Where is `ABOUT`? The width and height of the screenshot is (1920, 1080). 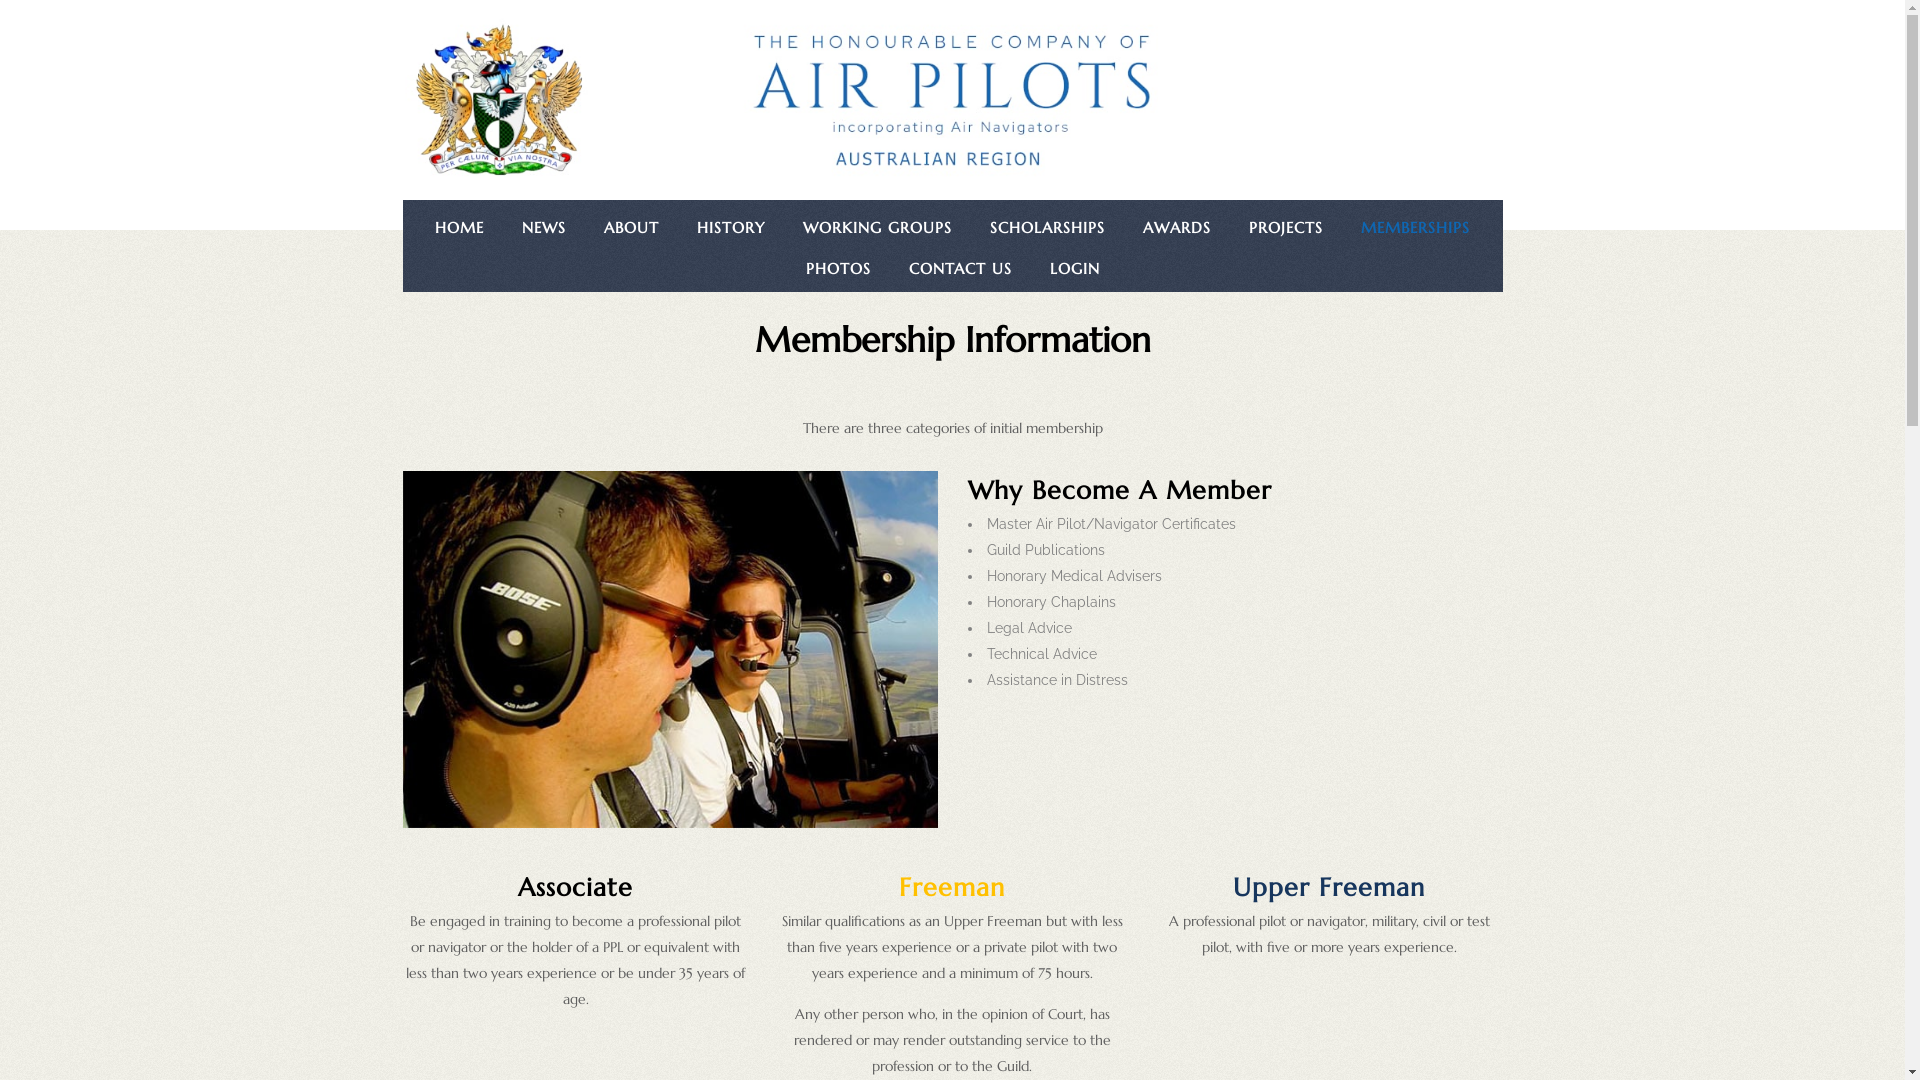 ABOUT is located at coordinates (632, 228).